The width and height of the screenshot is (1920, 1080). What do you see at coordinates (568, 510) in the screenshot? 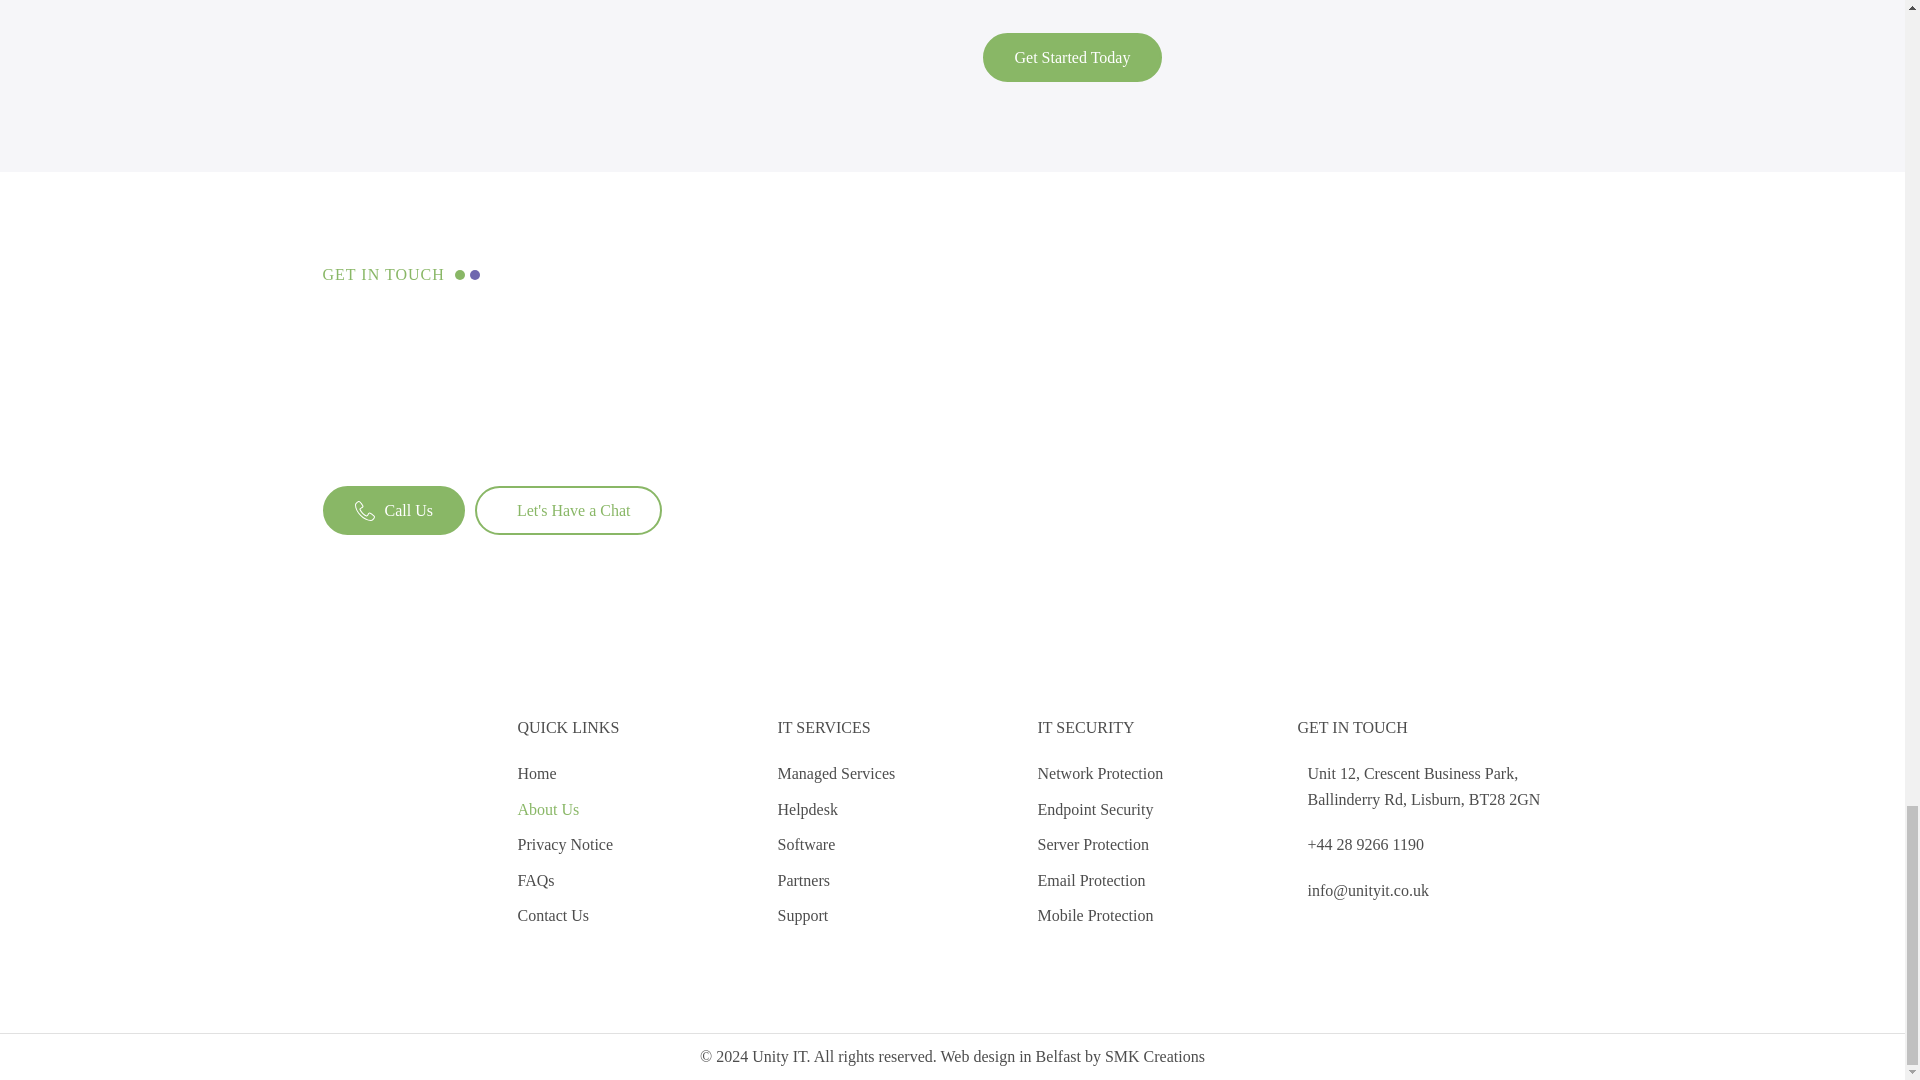
I see `Let's Have a Chat` at bounding box center [568, 510].